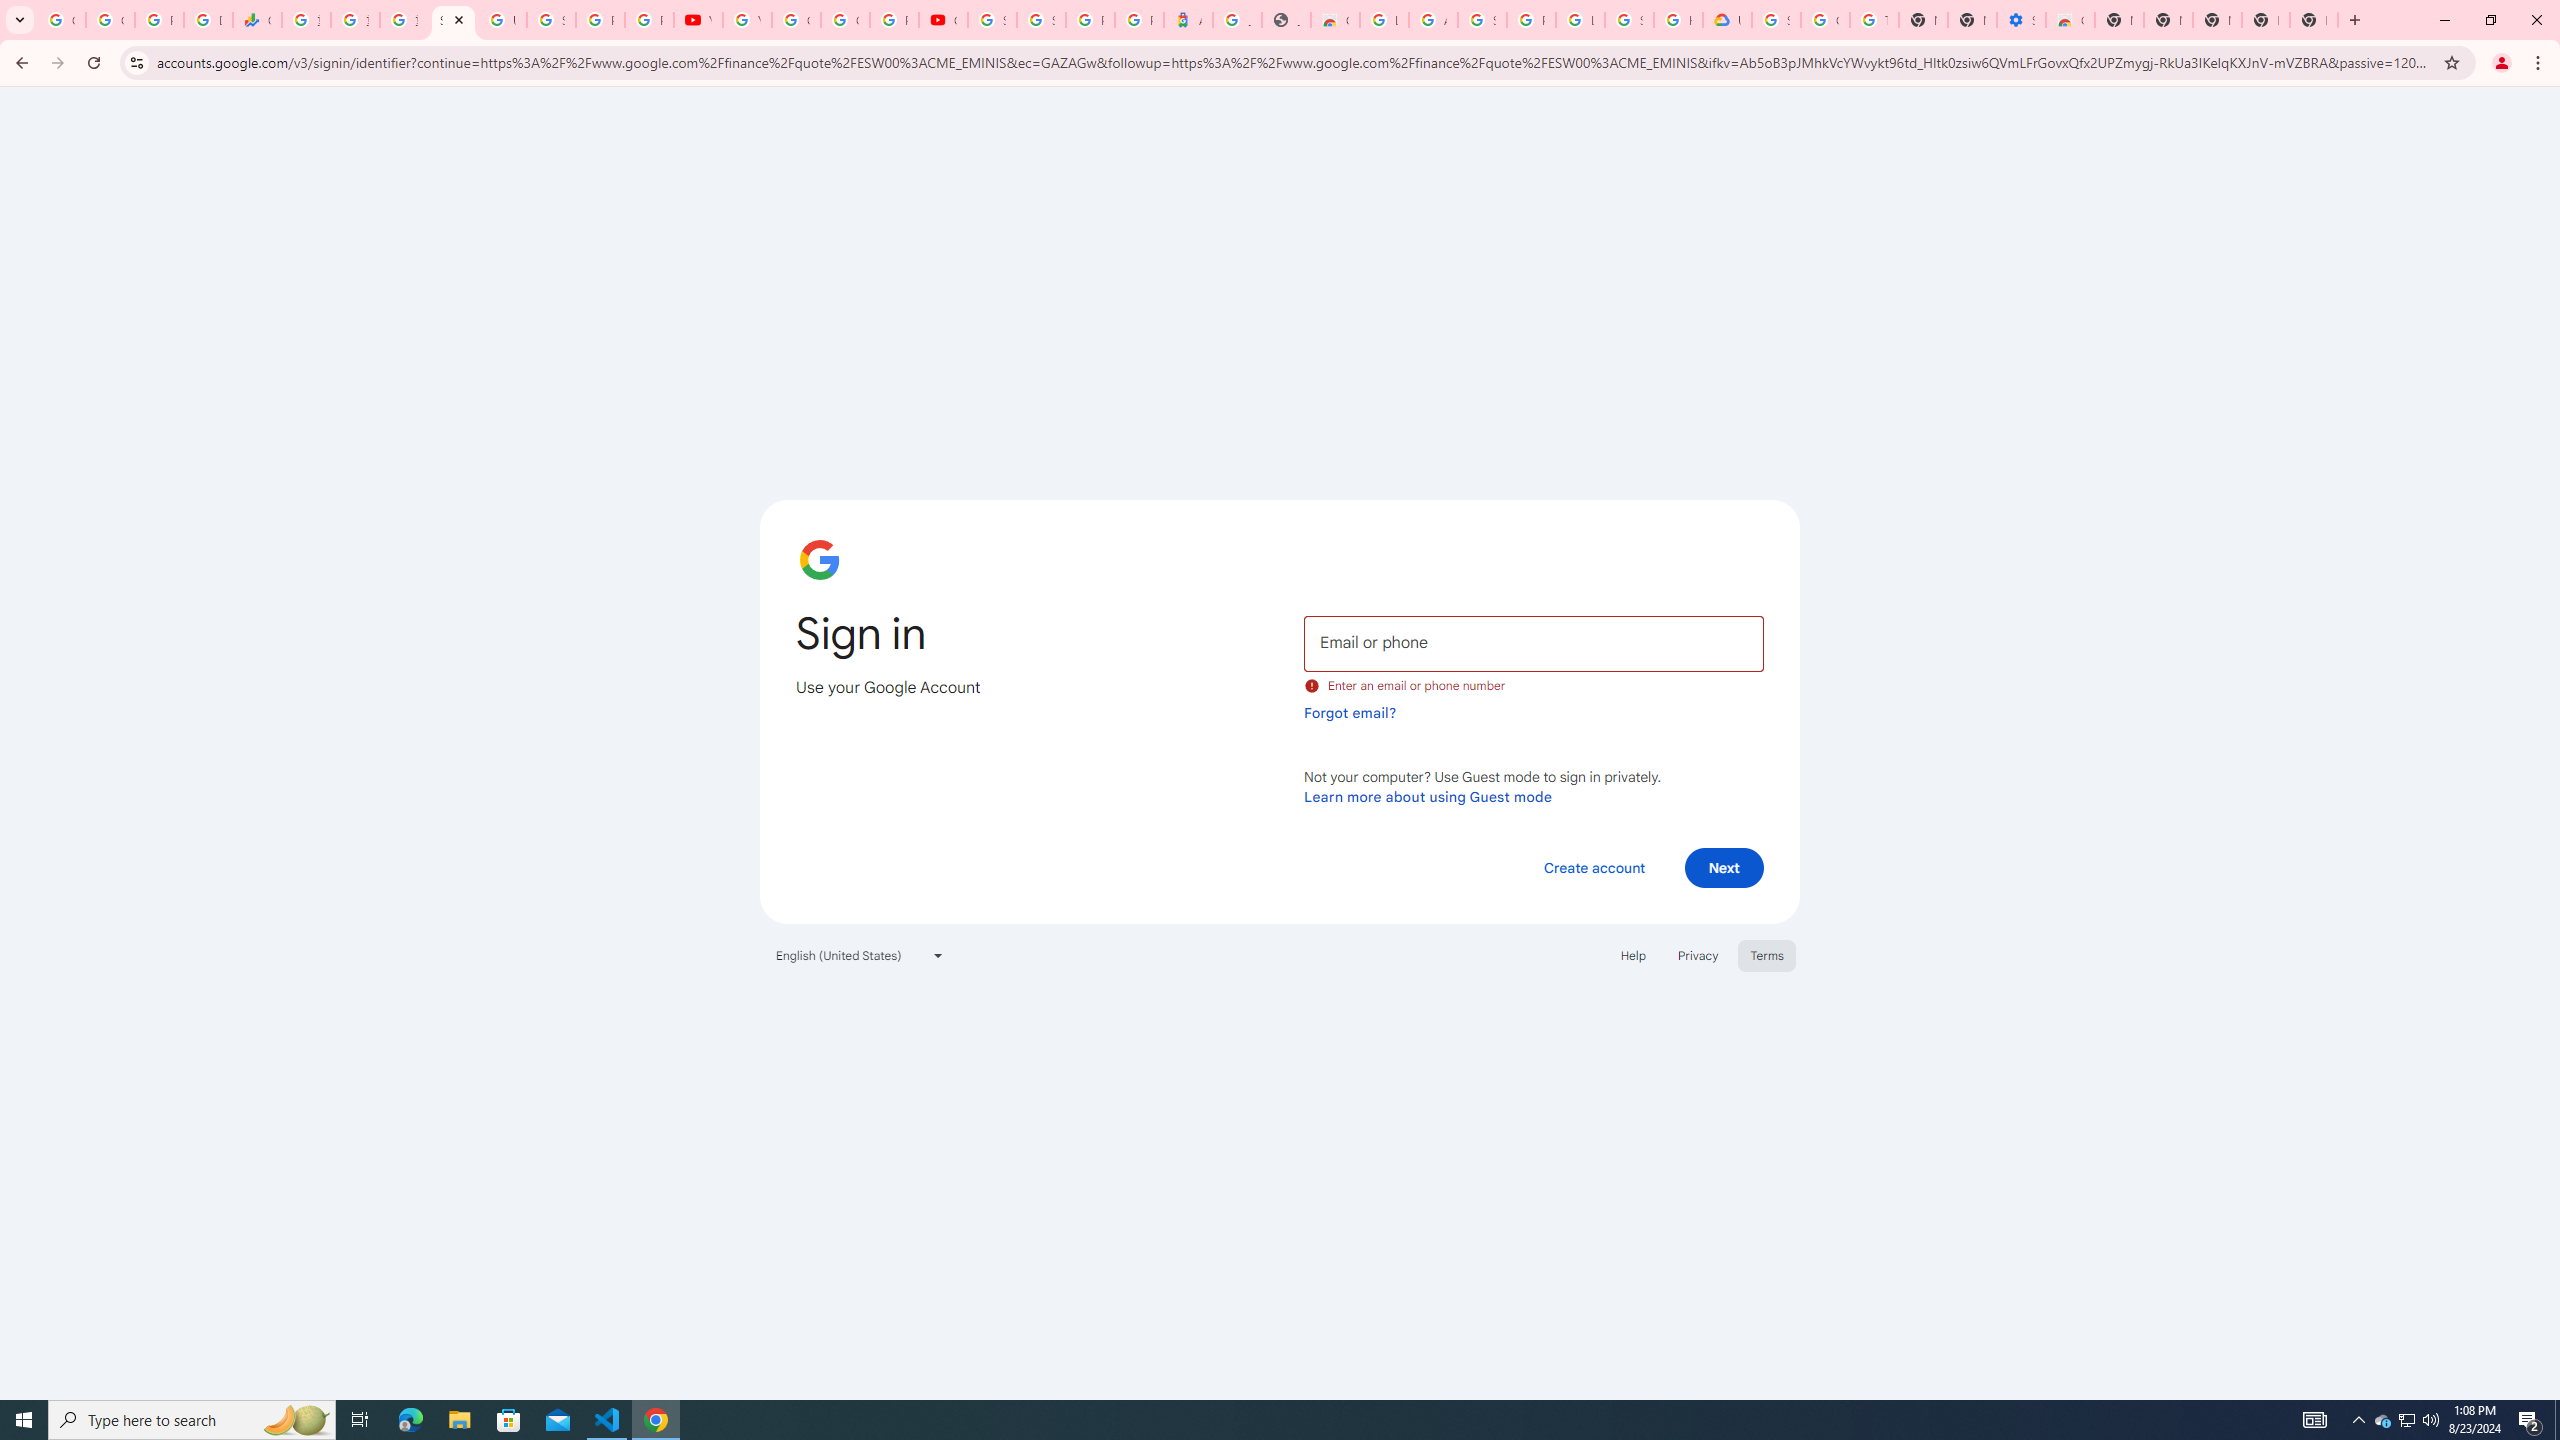 The image size is (2560, 1440). I want to click on YouTube, so click(698, 20).